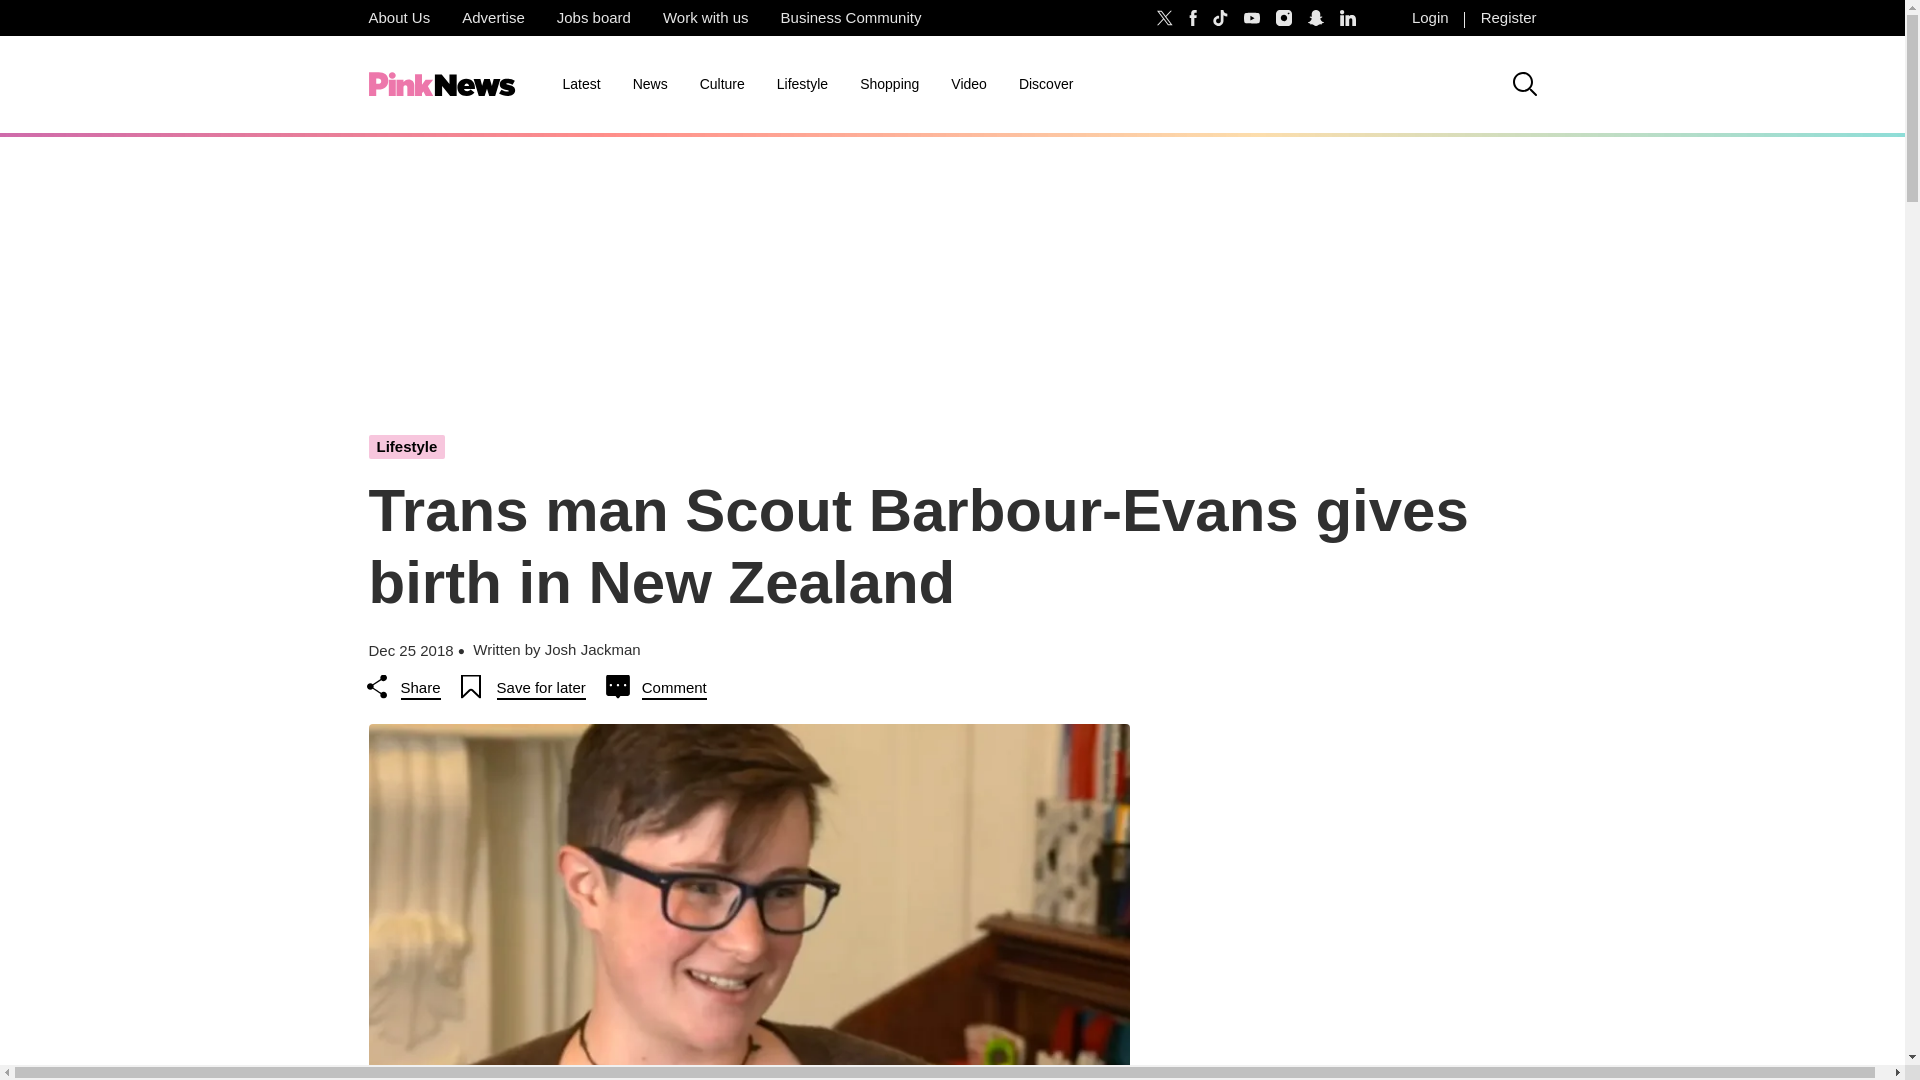 This screenshot has height=1080, width=1920. What do you see at coordinates (650, 84) in the screenshot?
I see `News` at bounding box center [650, 84].